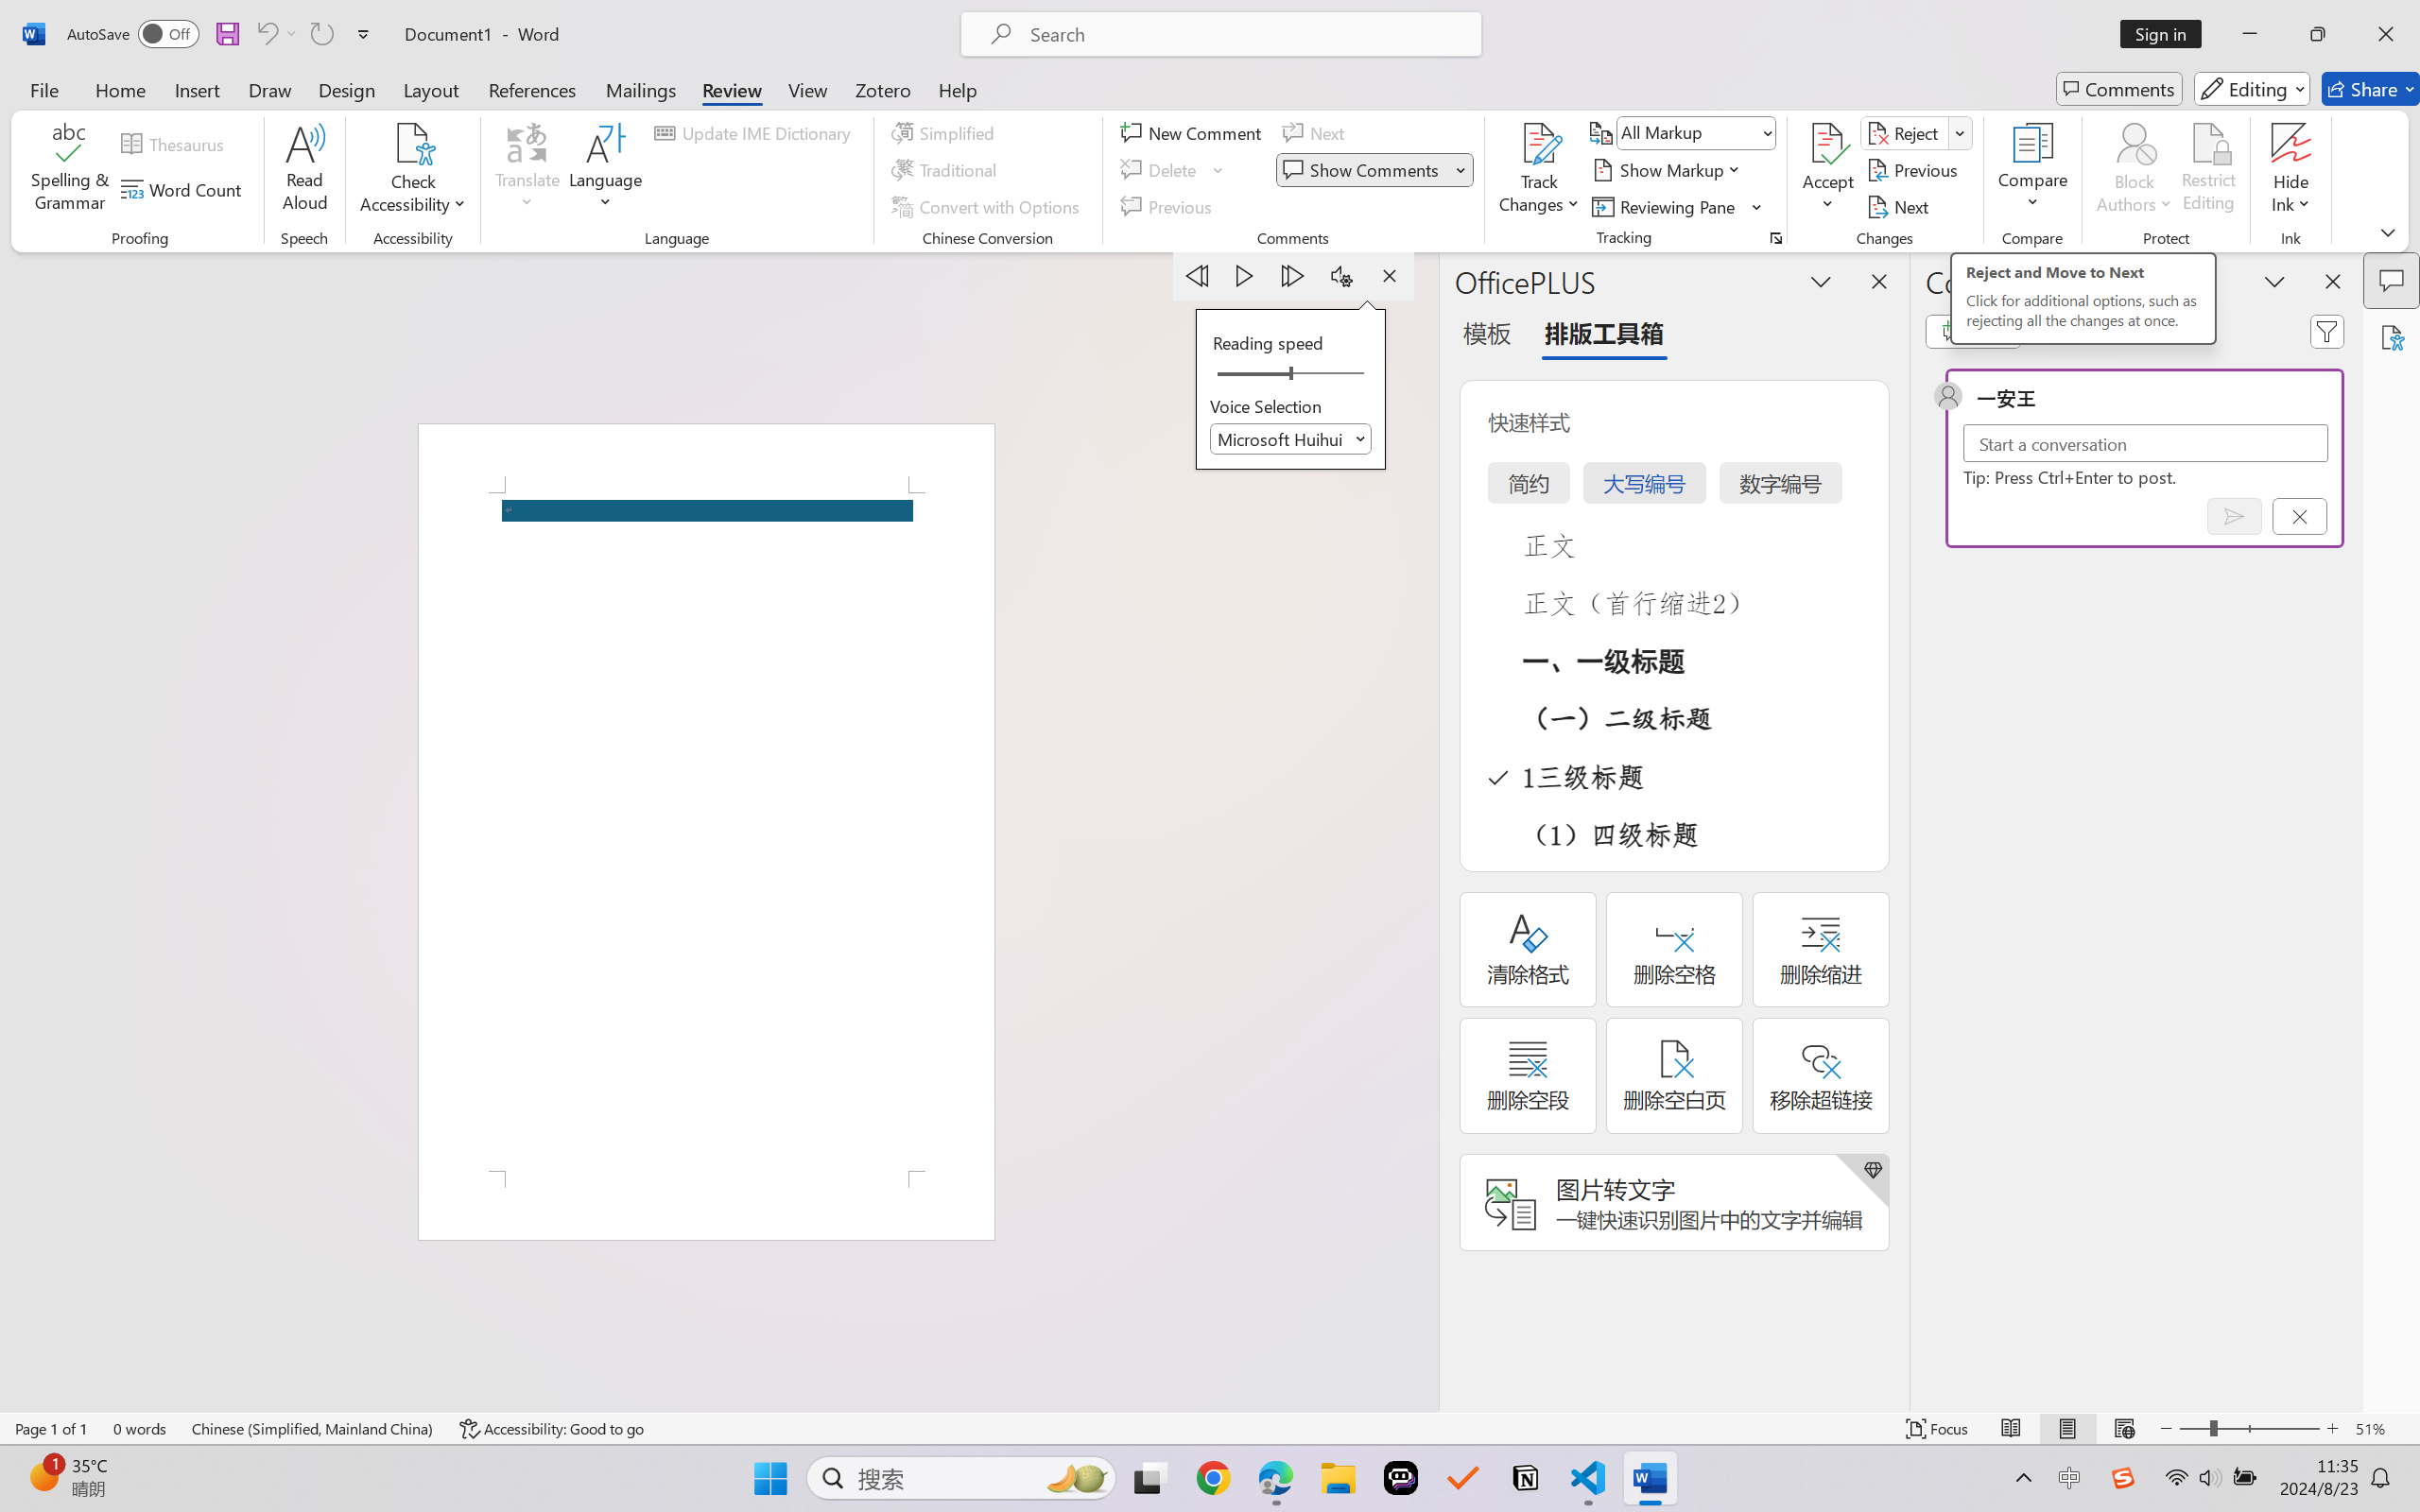  I want to click on Undo Apply Quick Style Set, so click(276, 34).